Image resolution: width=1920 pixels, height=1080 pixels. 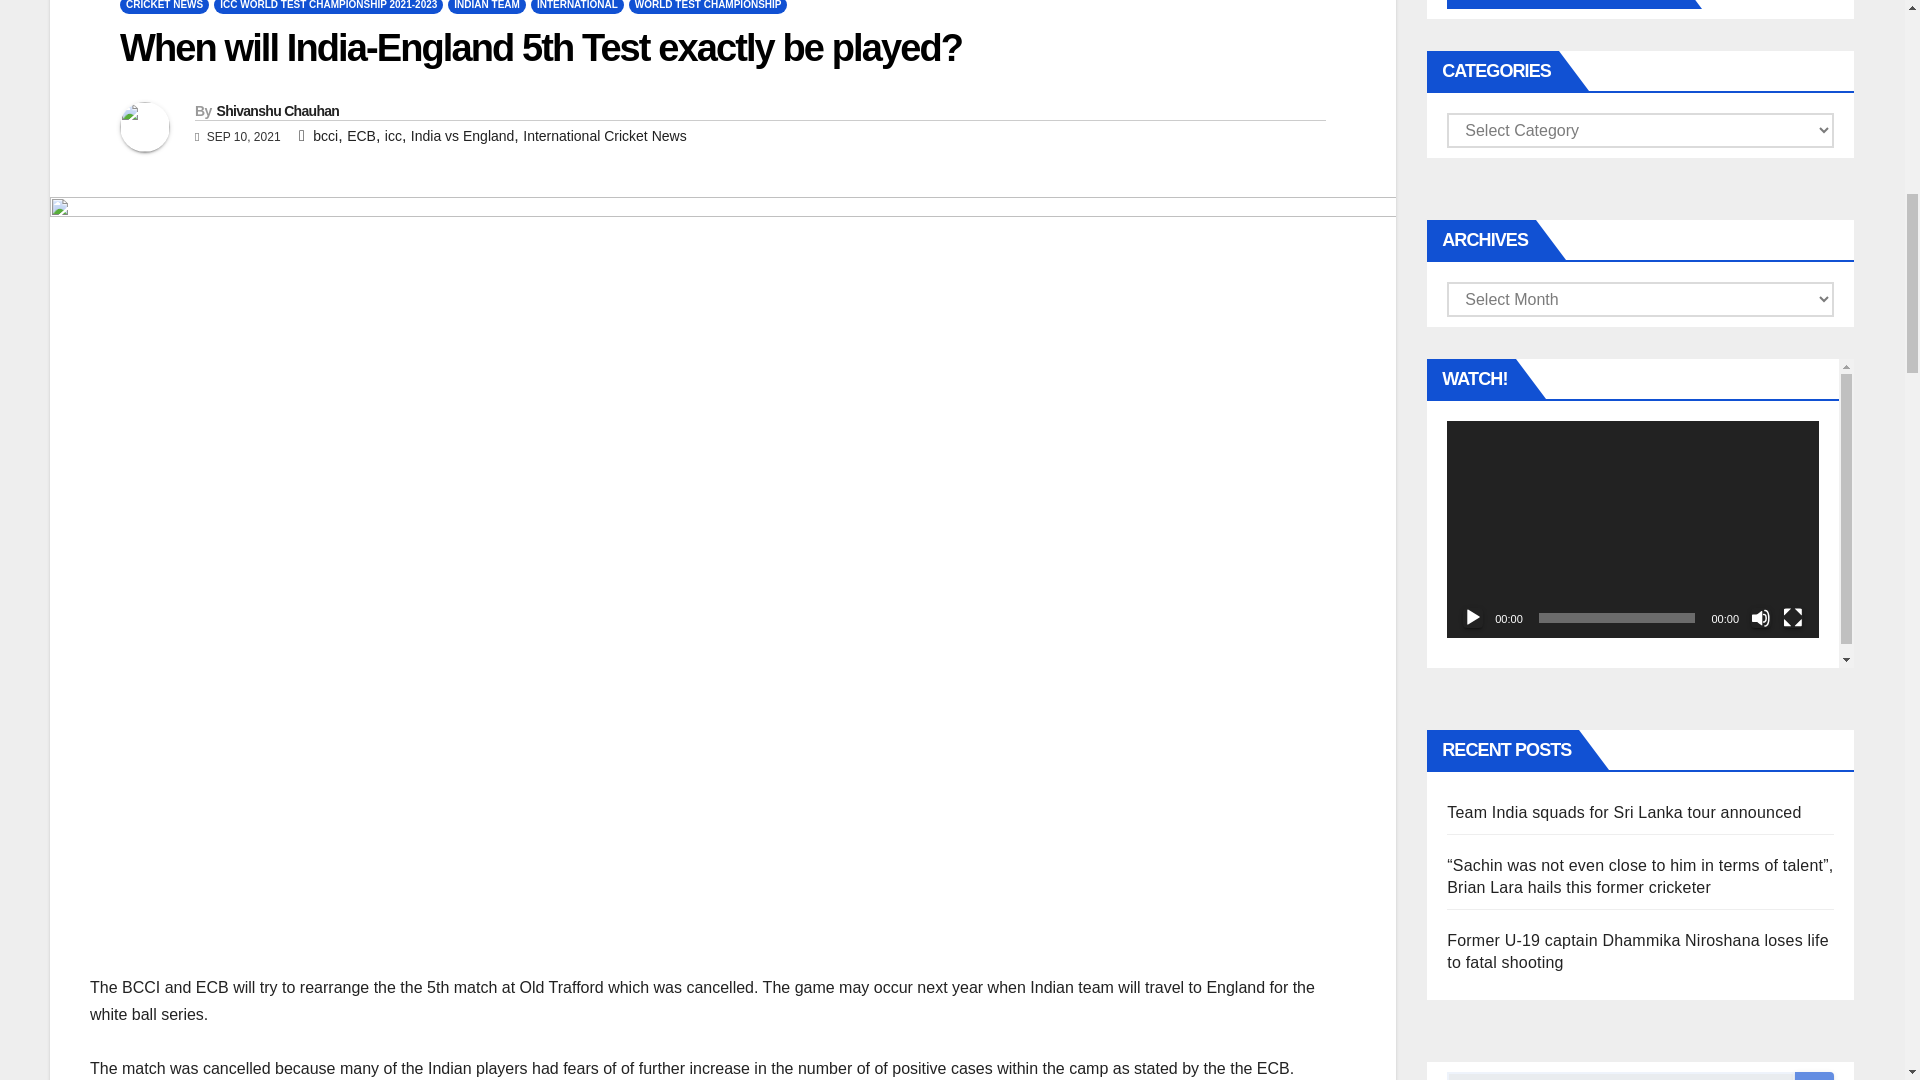 What do you see at coordinates (540, 48) in the screenshot?
I see `When will India-England 5th Test exactly be played?` at bounding box center [540, 48].